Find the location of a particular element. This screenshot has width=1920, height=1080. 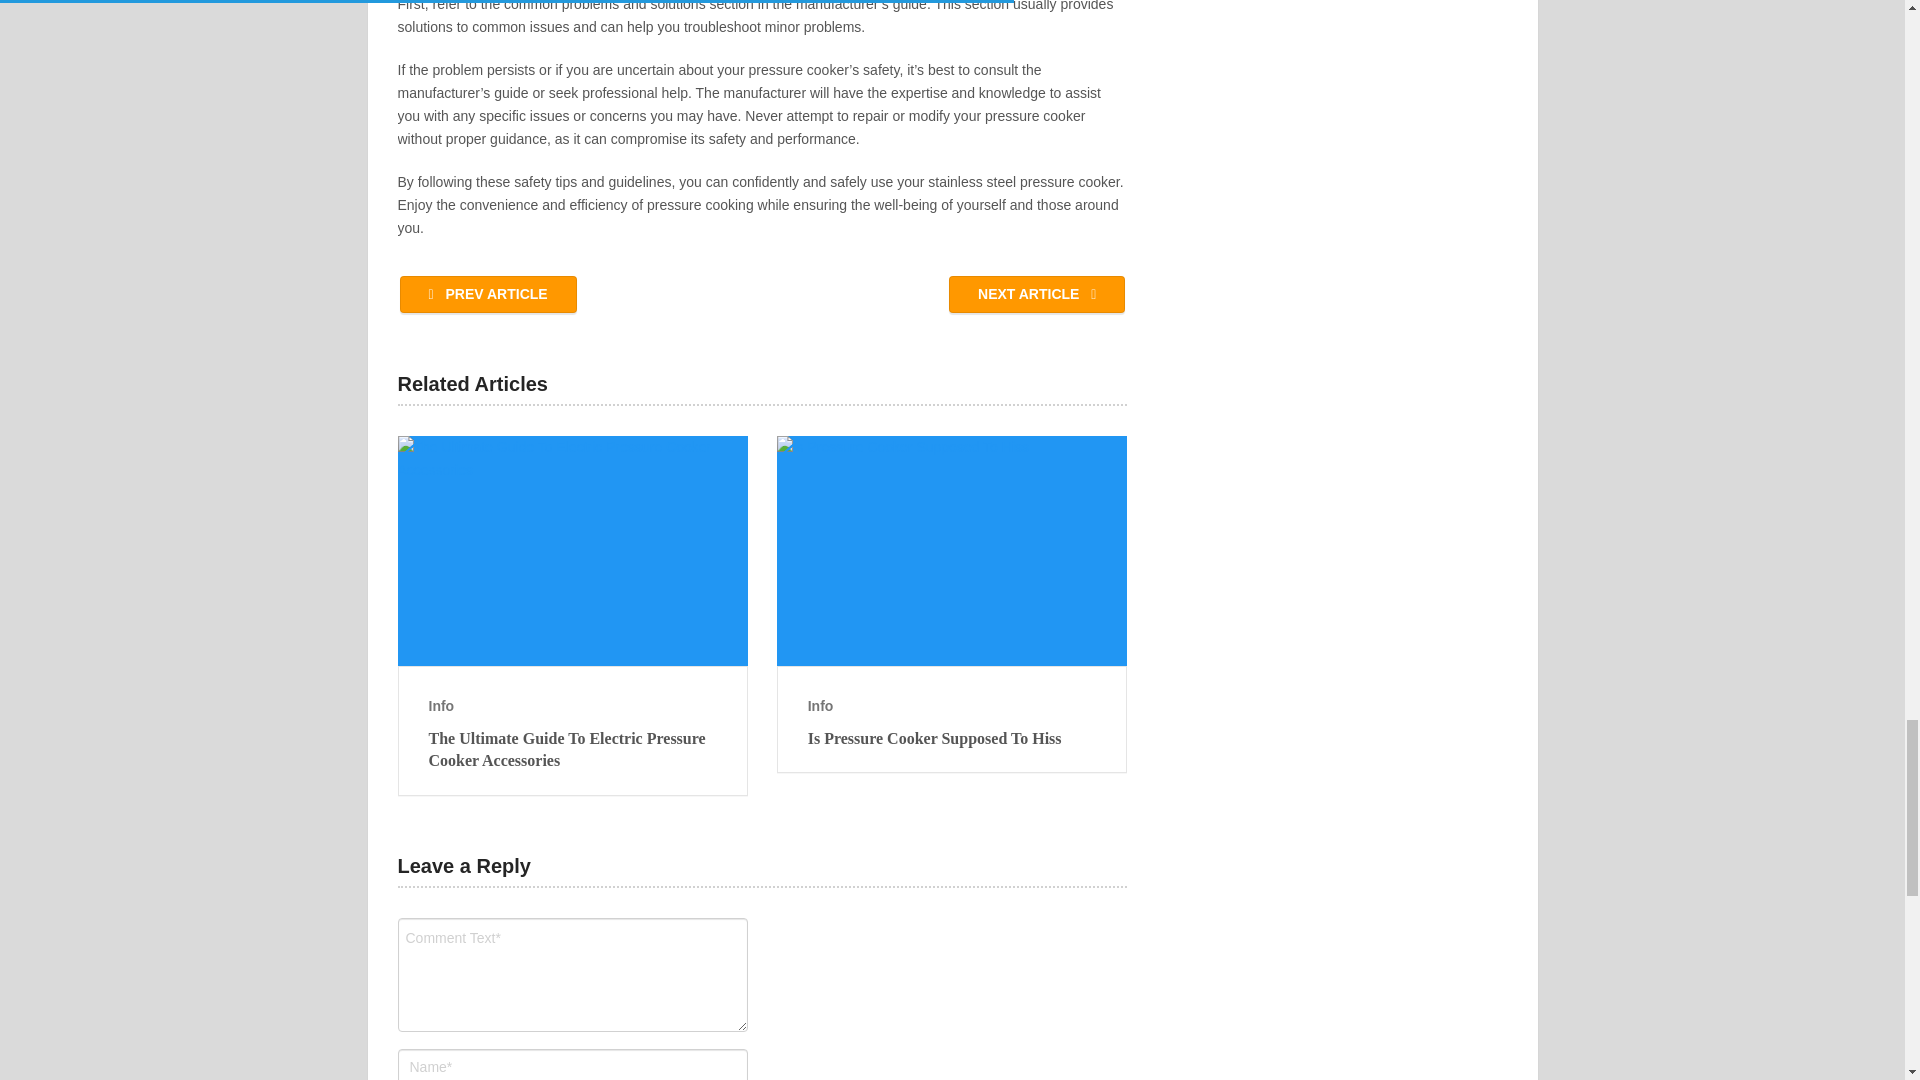

Is Pressure Cooker Supposed To Hiss is located at coordinates (952, 738).